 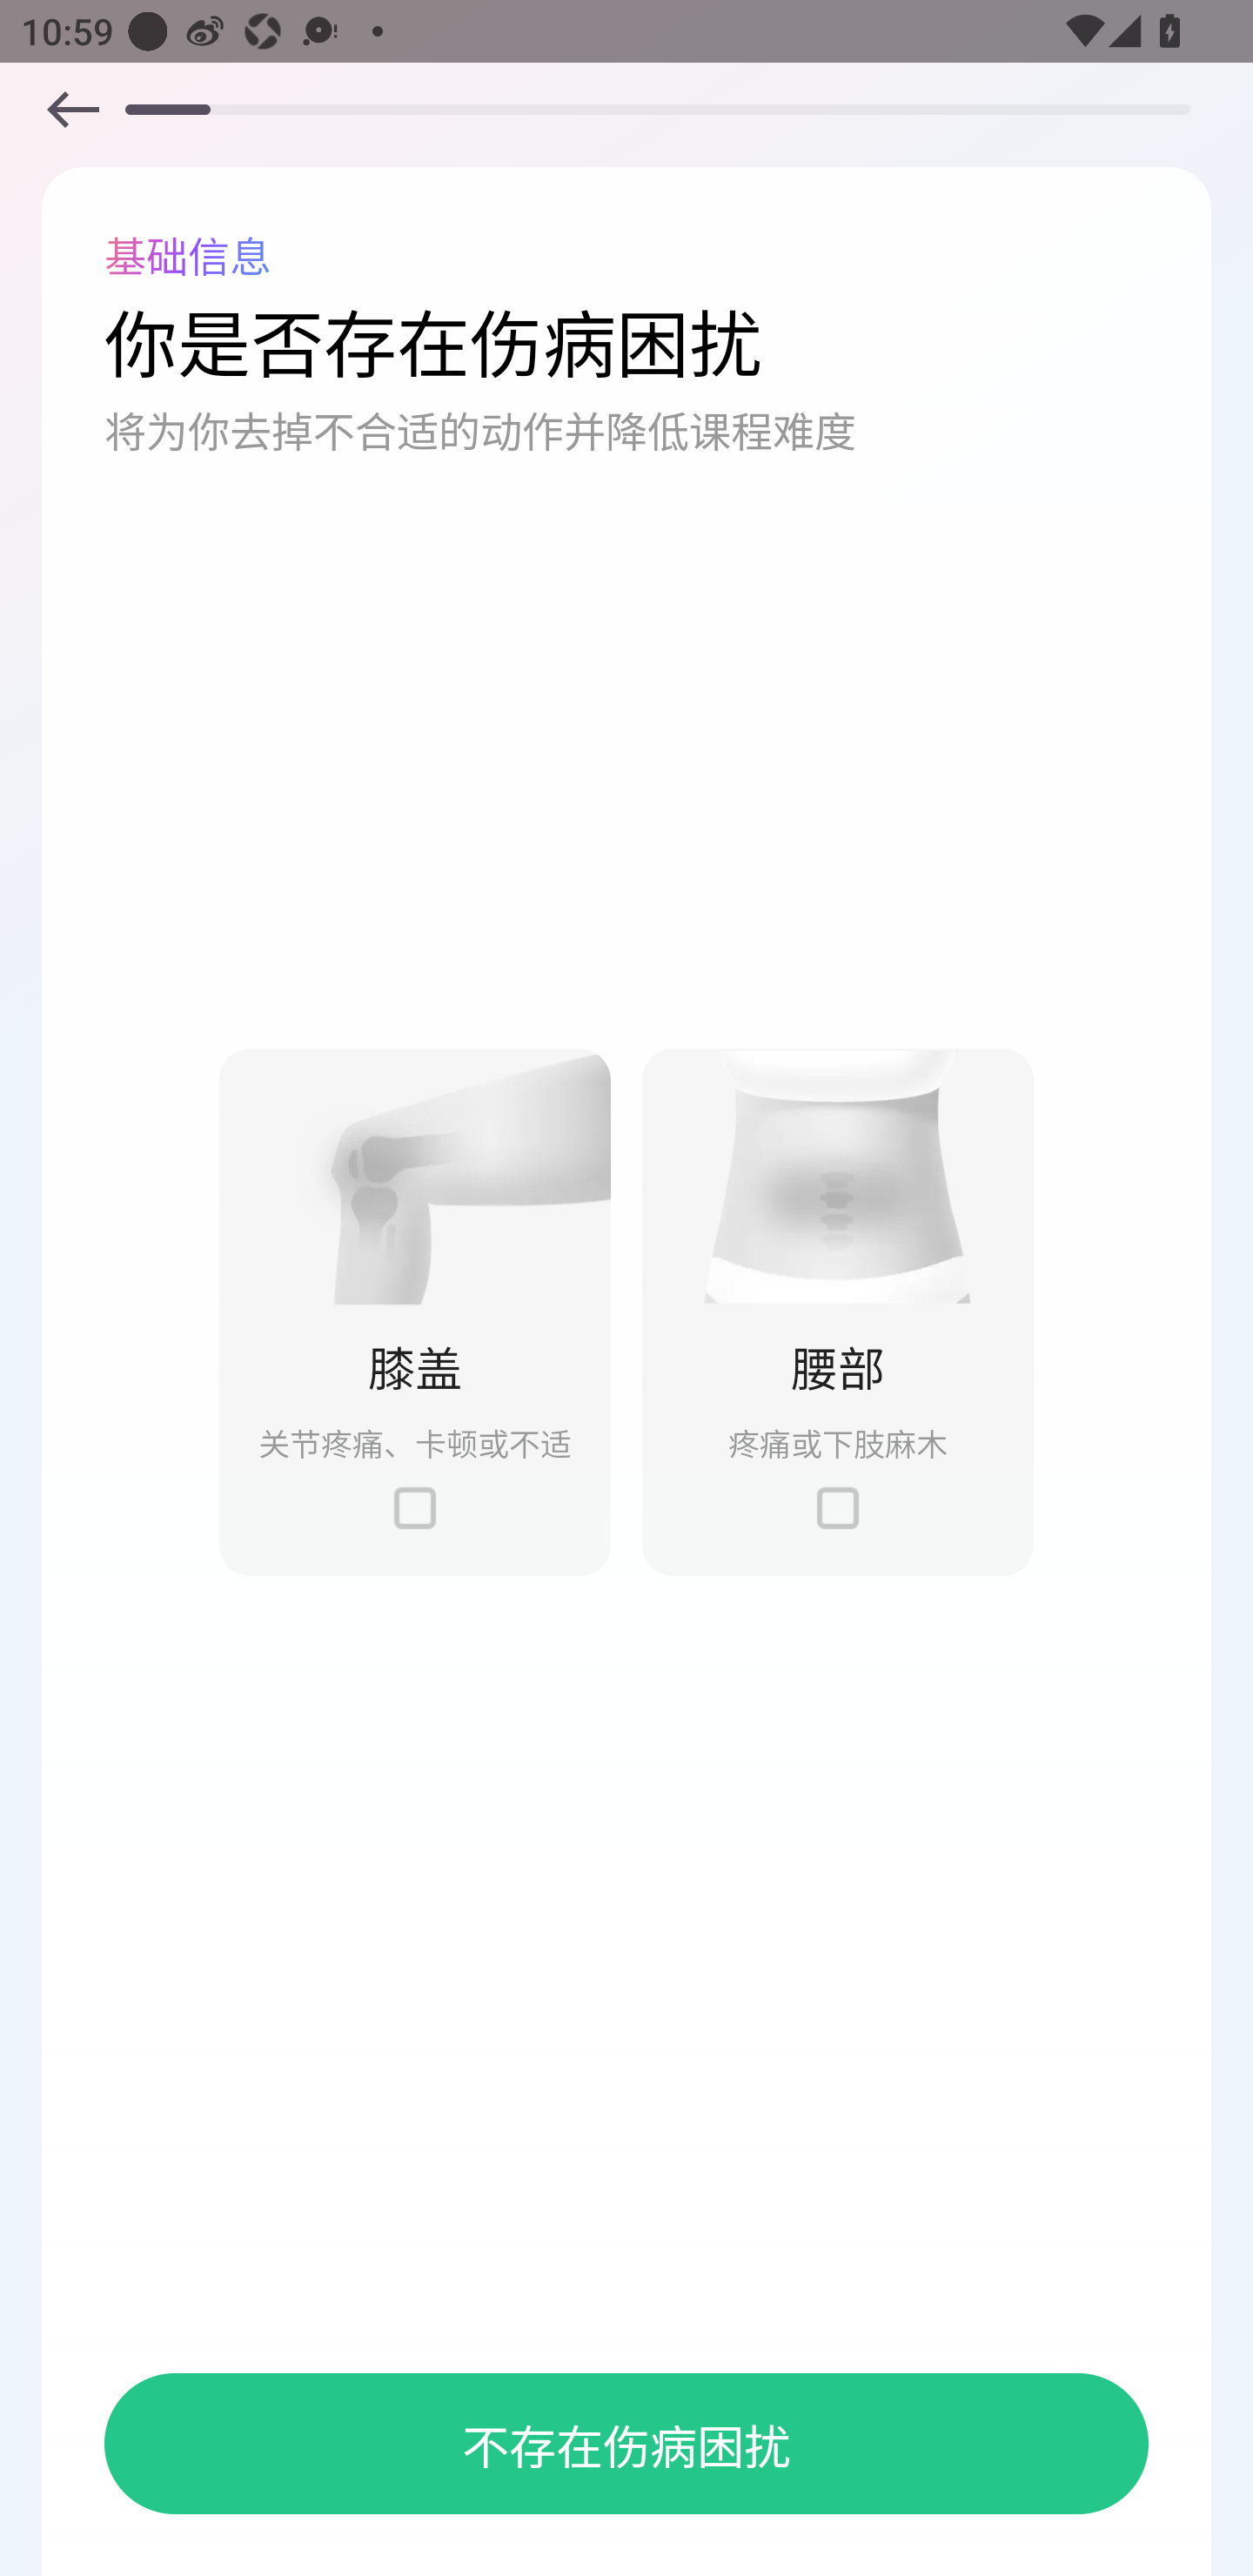 What do you see at coordinates (414, 1177) in the screenshot?
I see `1` at bounding box center [414, 1177].